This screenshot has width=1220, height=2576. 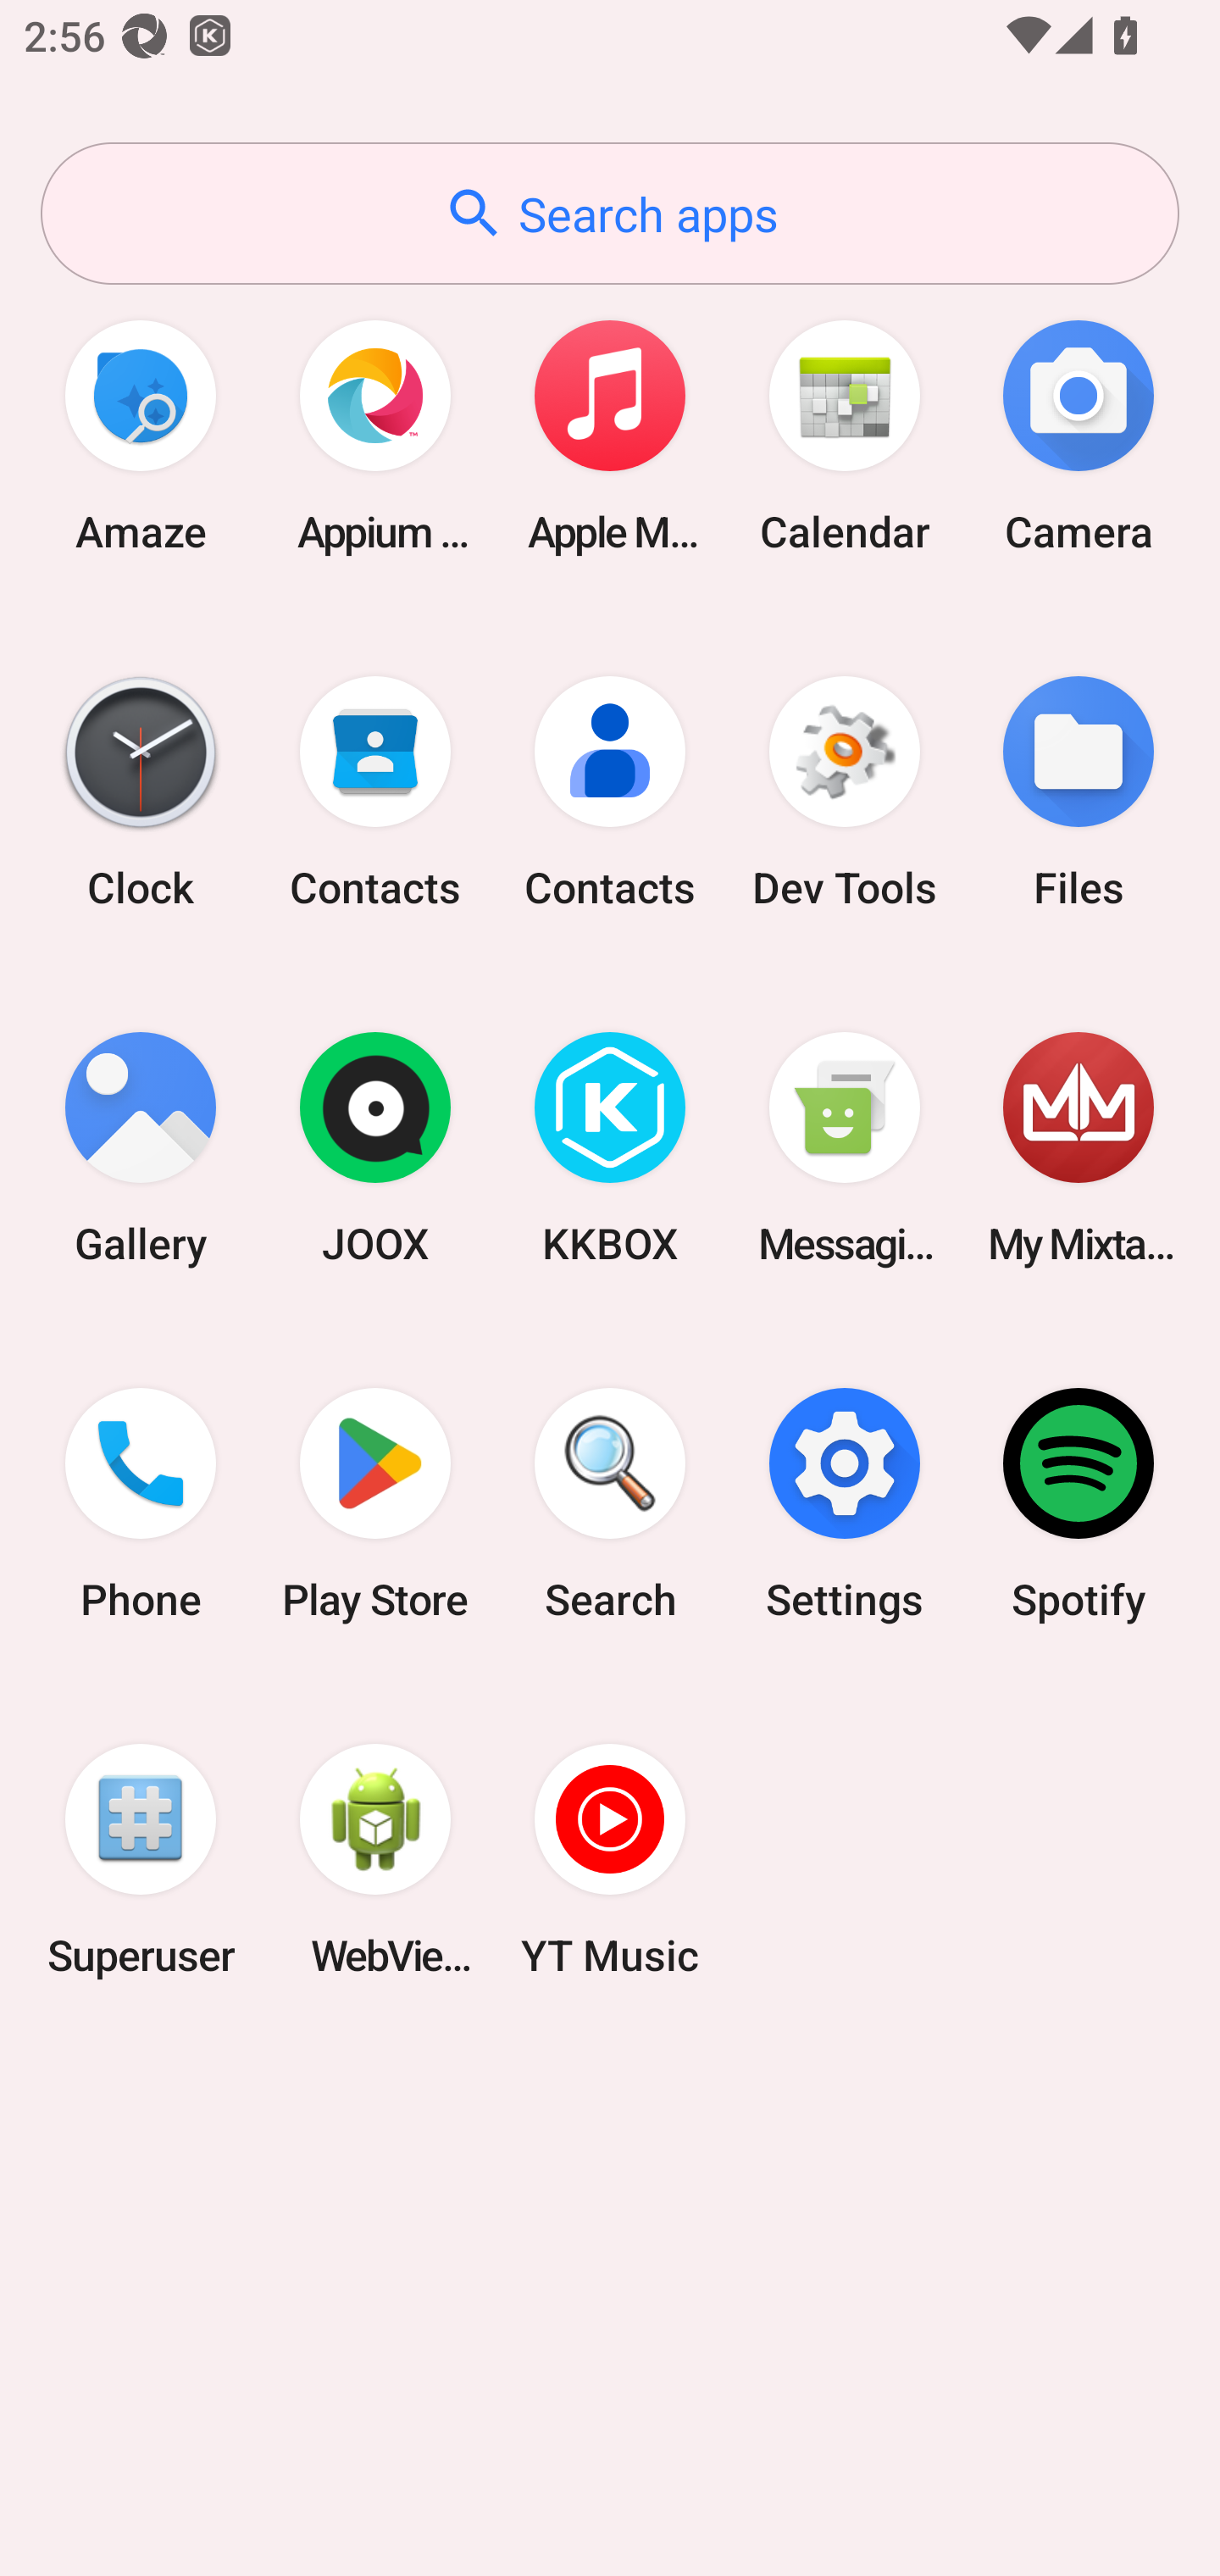 What do you see at coordinates (610, 791) in the screenshot?
I see `Contacts` at bounding box center [610, 791].